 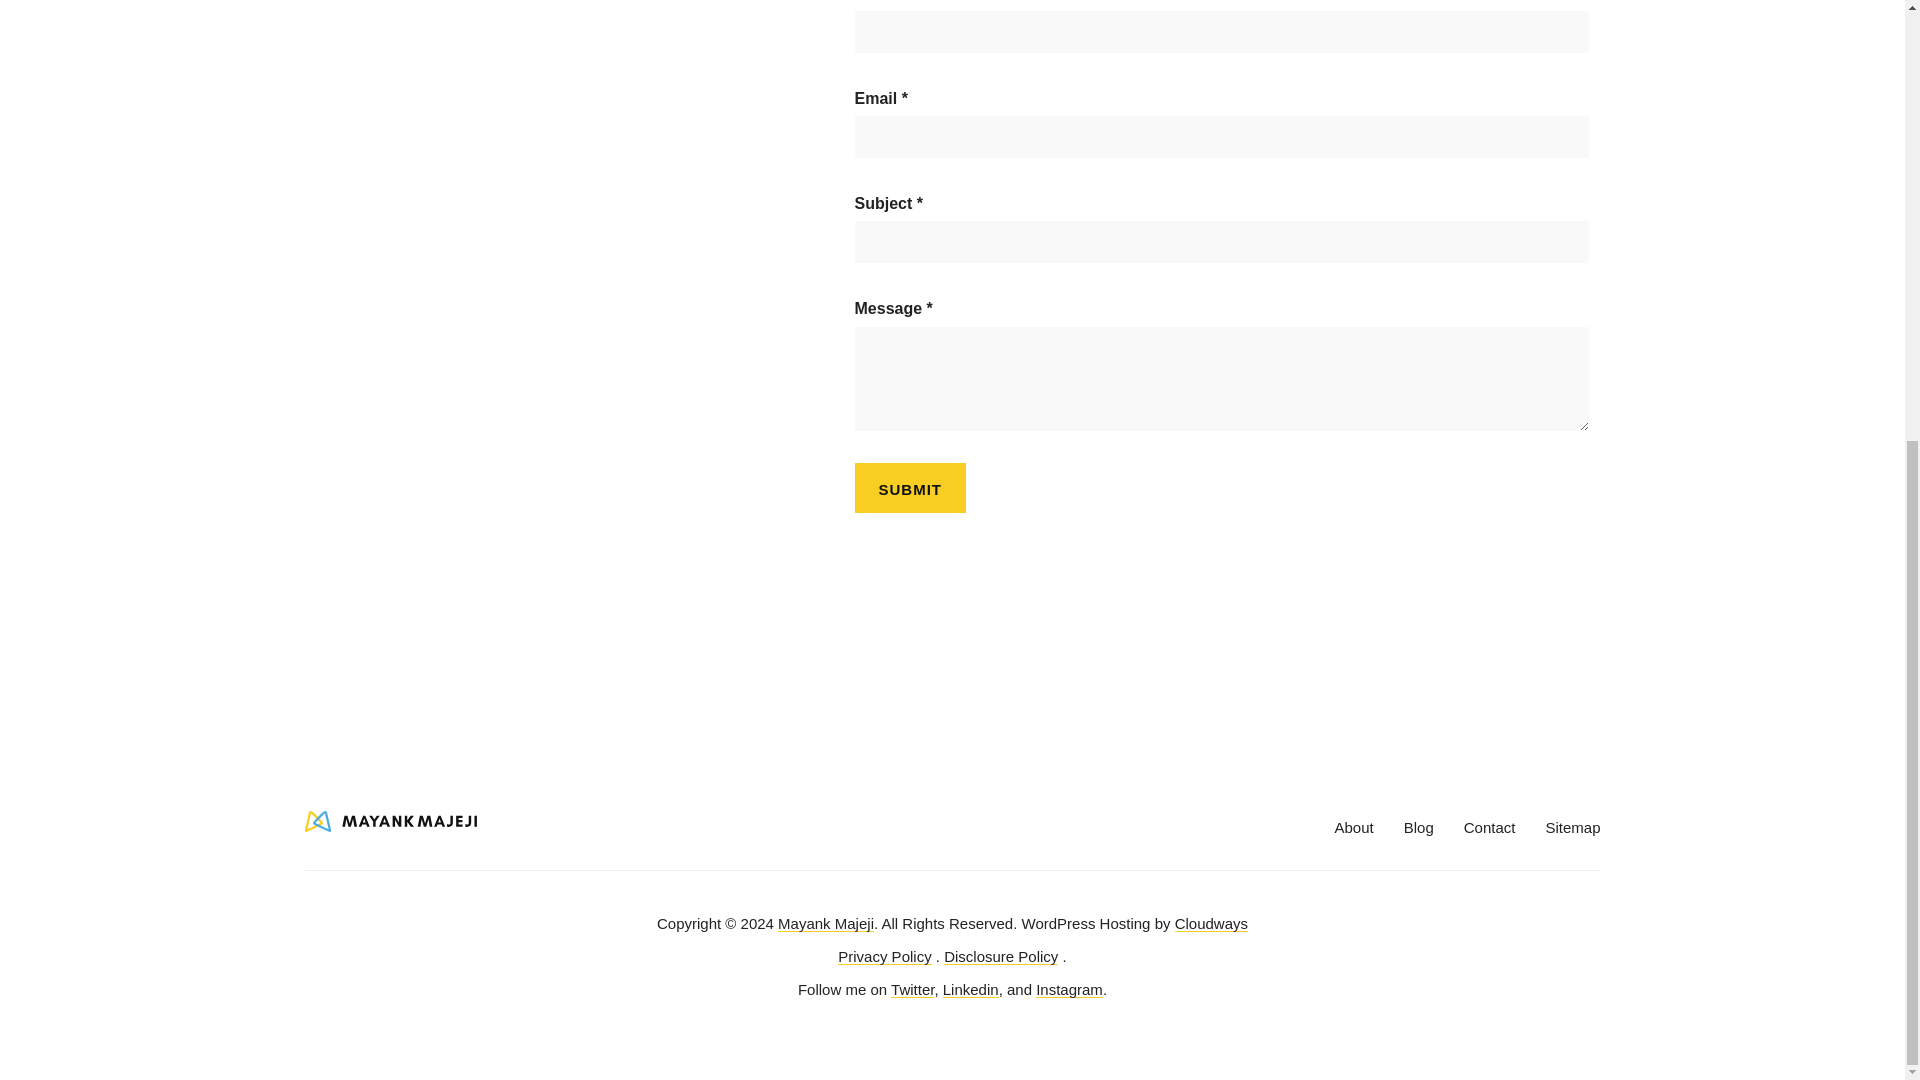 What do you see at coordinates (1212, 923) in the screenshot?
I see `Cloudways` at bounding box center [1212, 923].